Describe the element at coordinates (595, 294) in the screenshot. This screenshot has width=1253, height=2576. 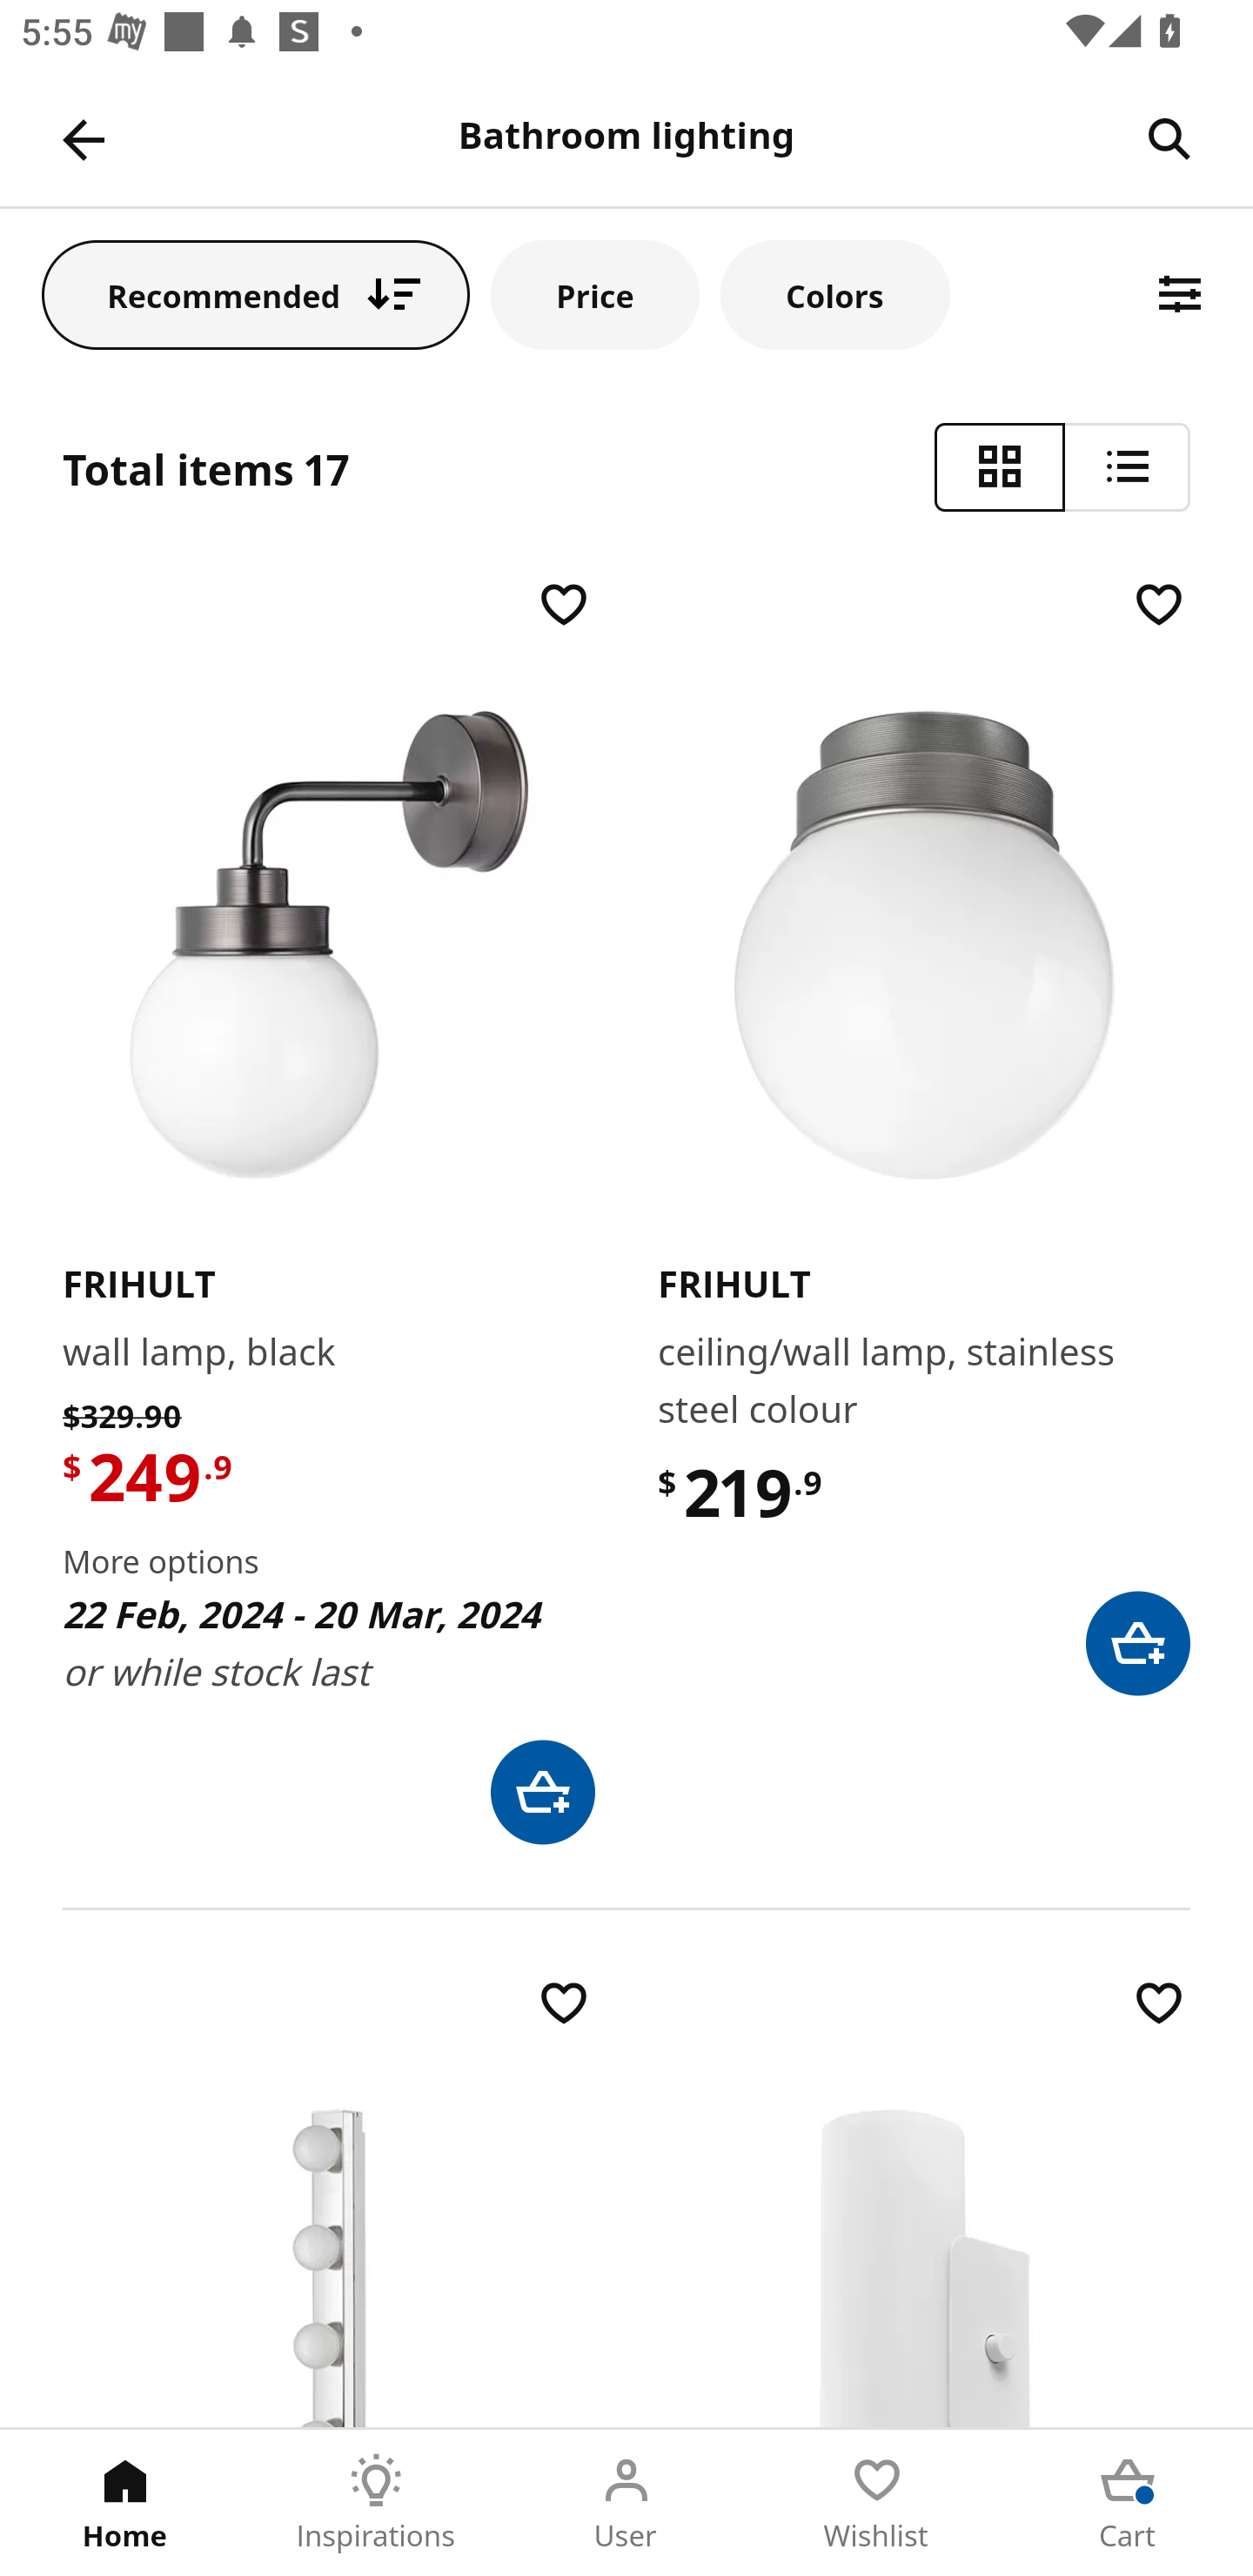
I see `Price` at that location.